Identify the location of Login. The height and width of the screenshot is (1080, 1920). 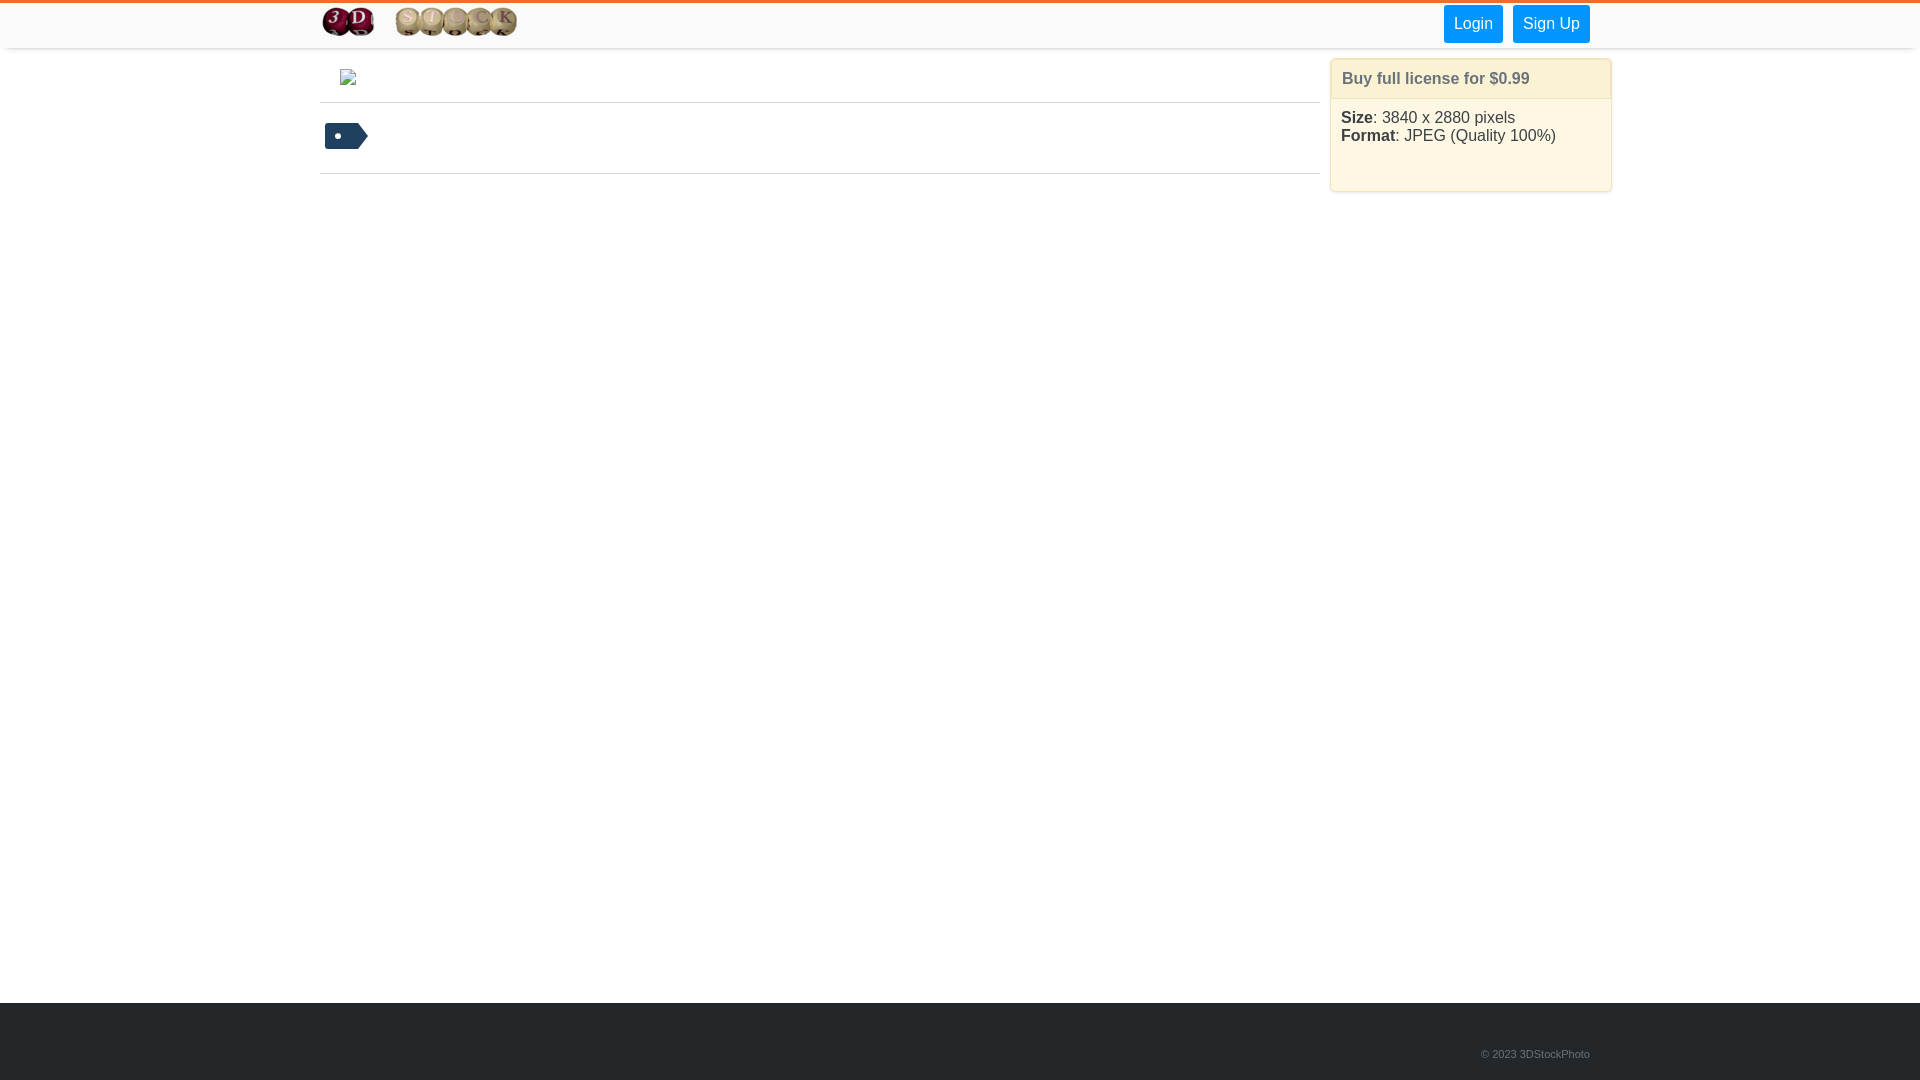
(1474, 24).